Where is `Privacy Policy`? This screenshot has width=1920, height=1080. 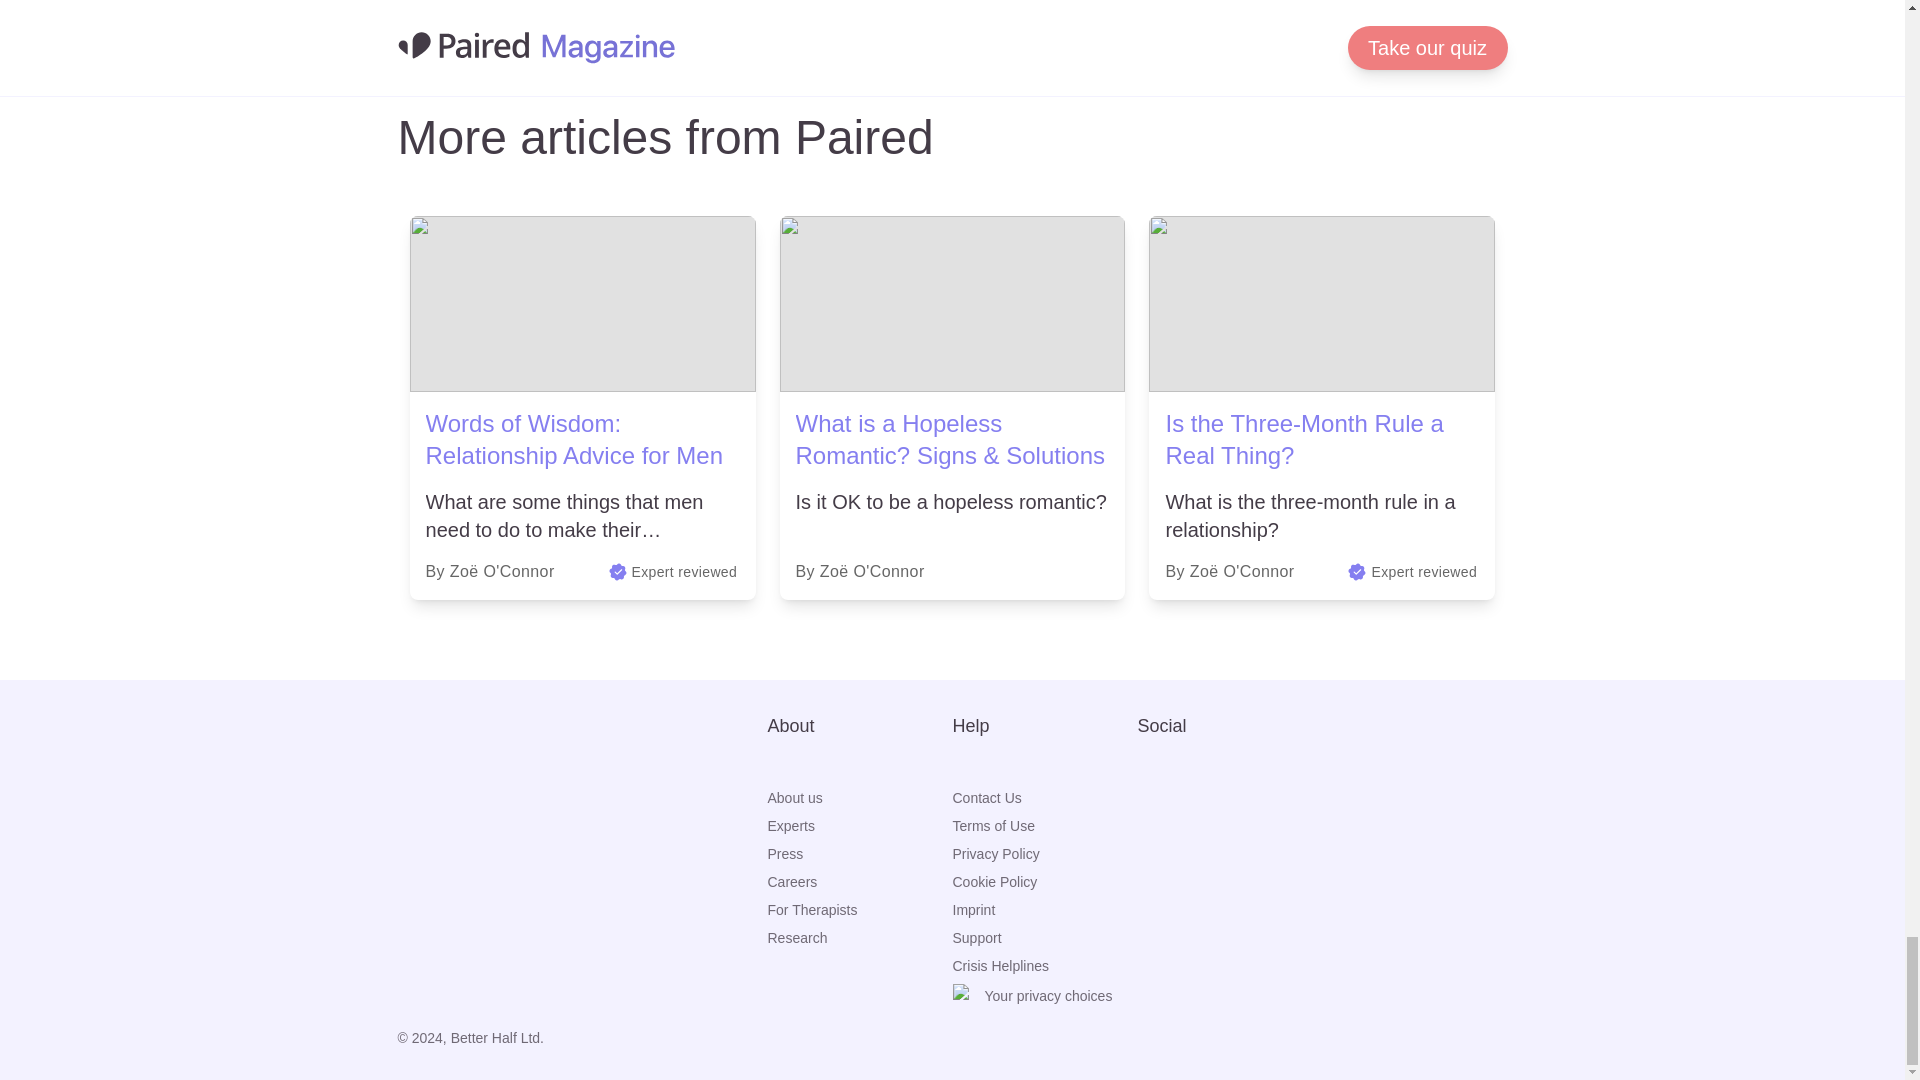 Privacy Policy is located at coordinates (1044, 854).